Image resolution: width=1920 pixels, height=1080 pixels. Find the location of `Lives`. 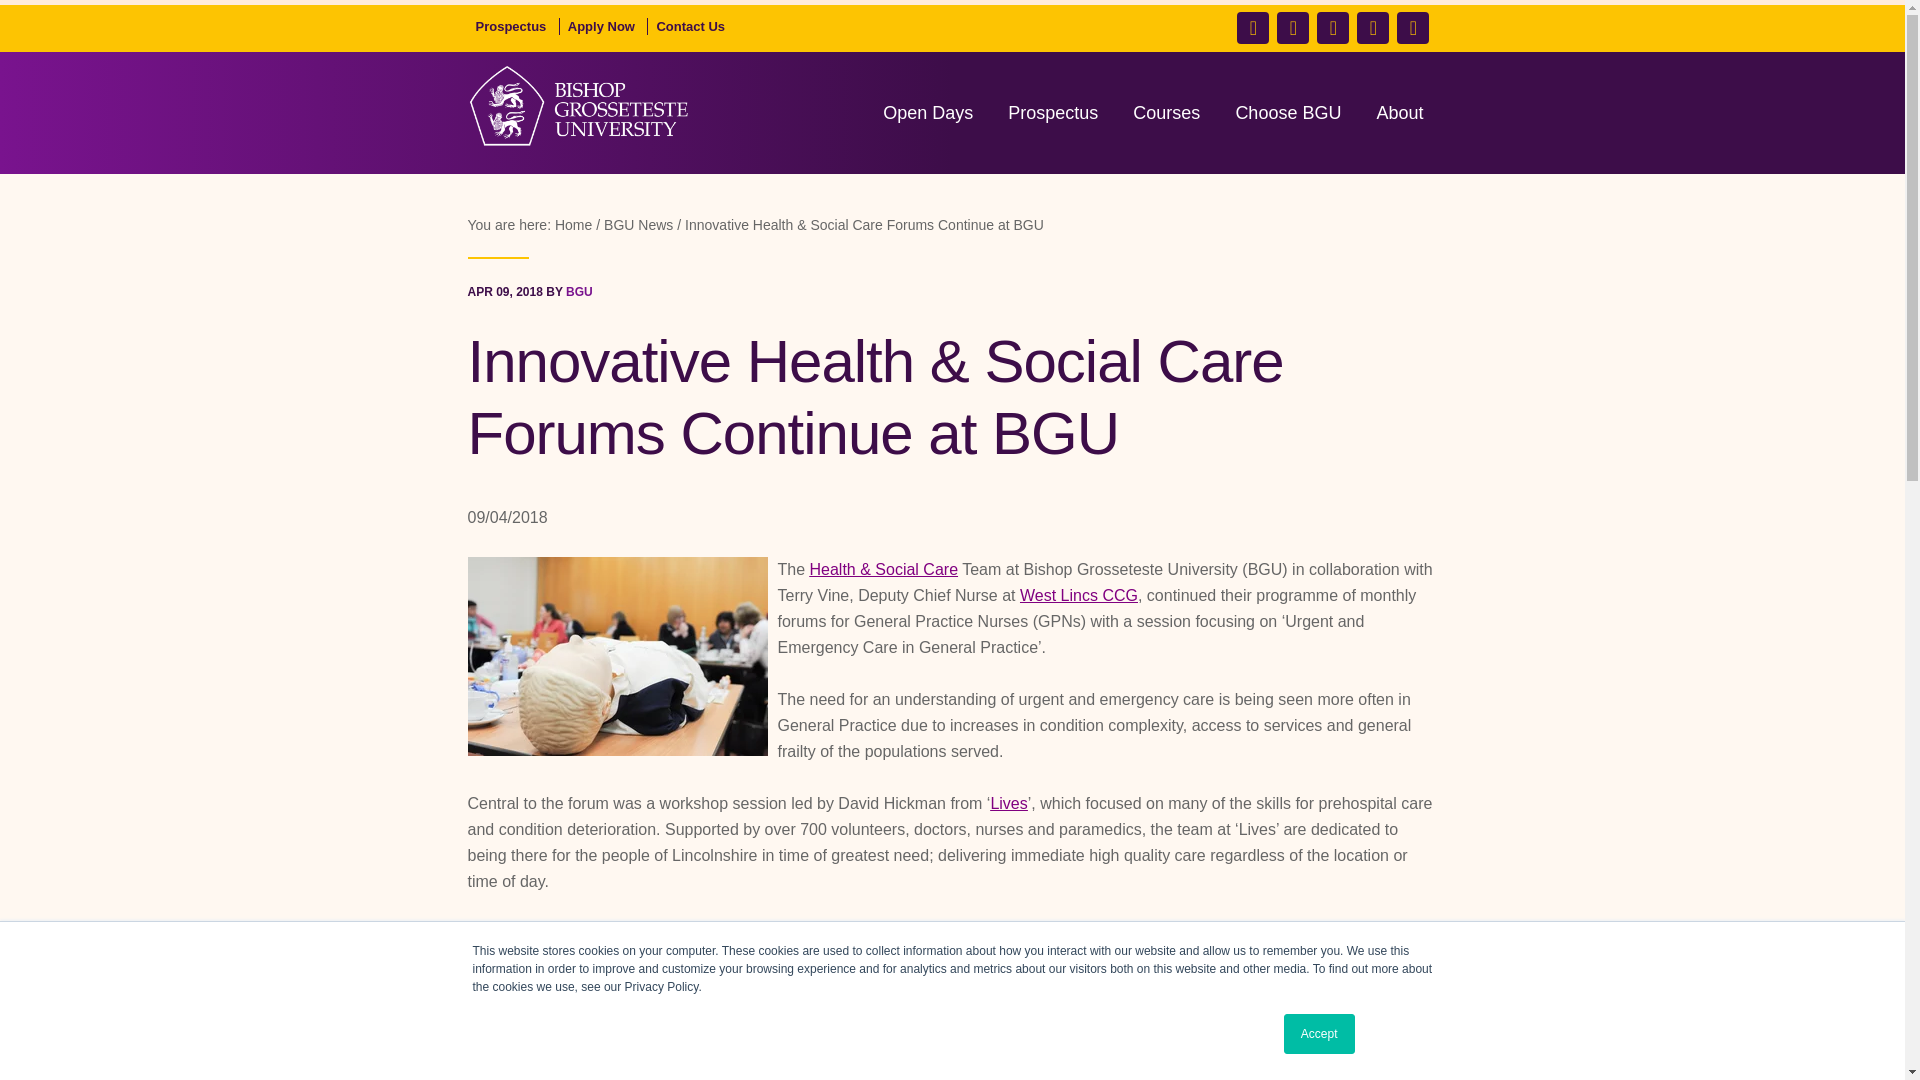

Lives is located at coordinates (1008, 803).